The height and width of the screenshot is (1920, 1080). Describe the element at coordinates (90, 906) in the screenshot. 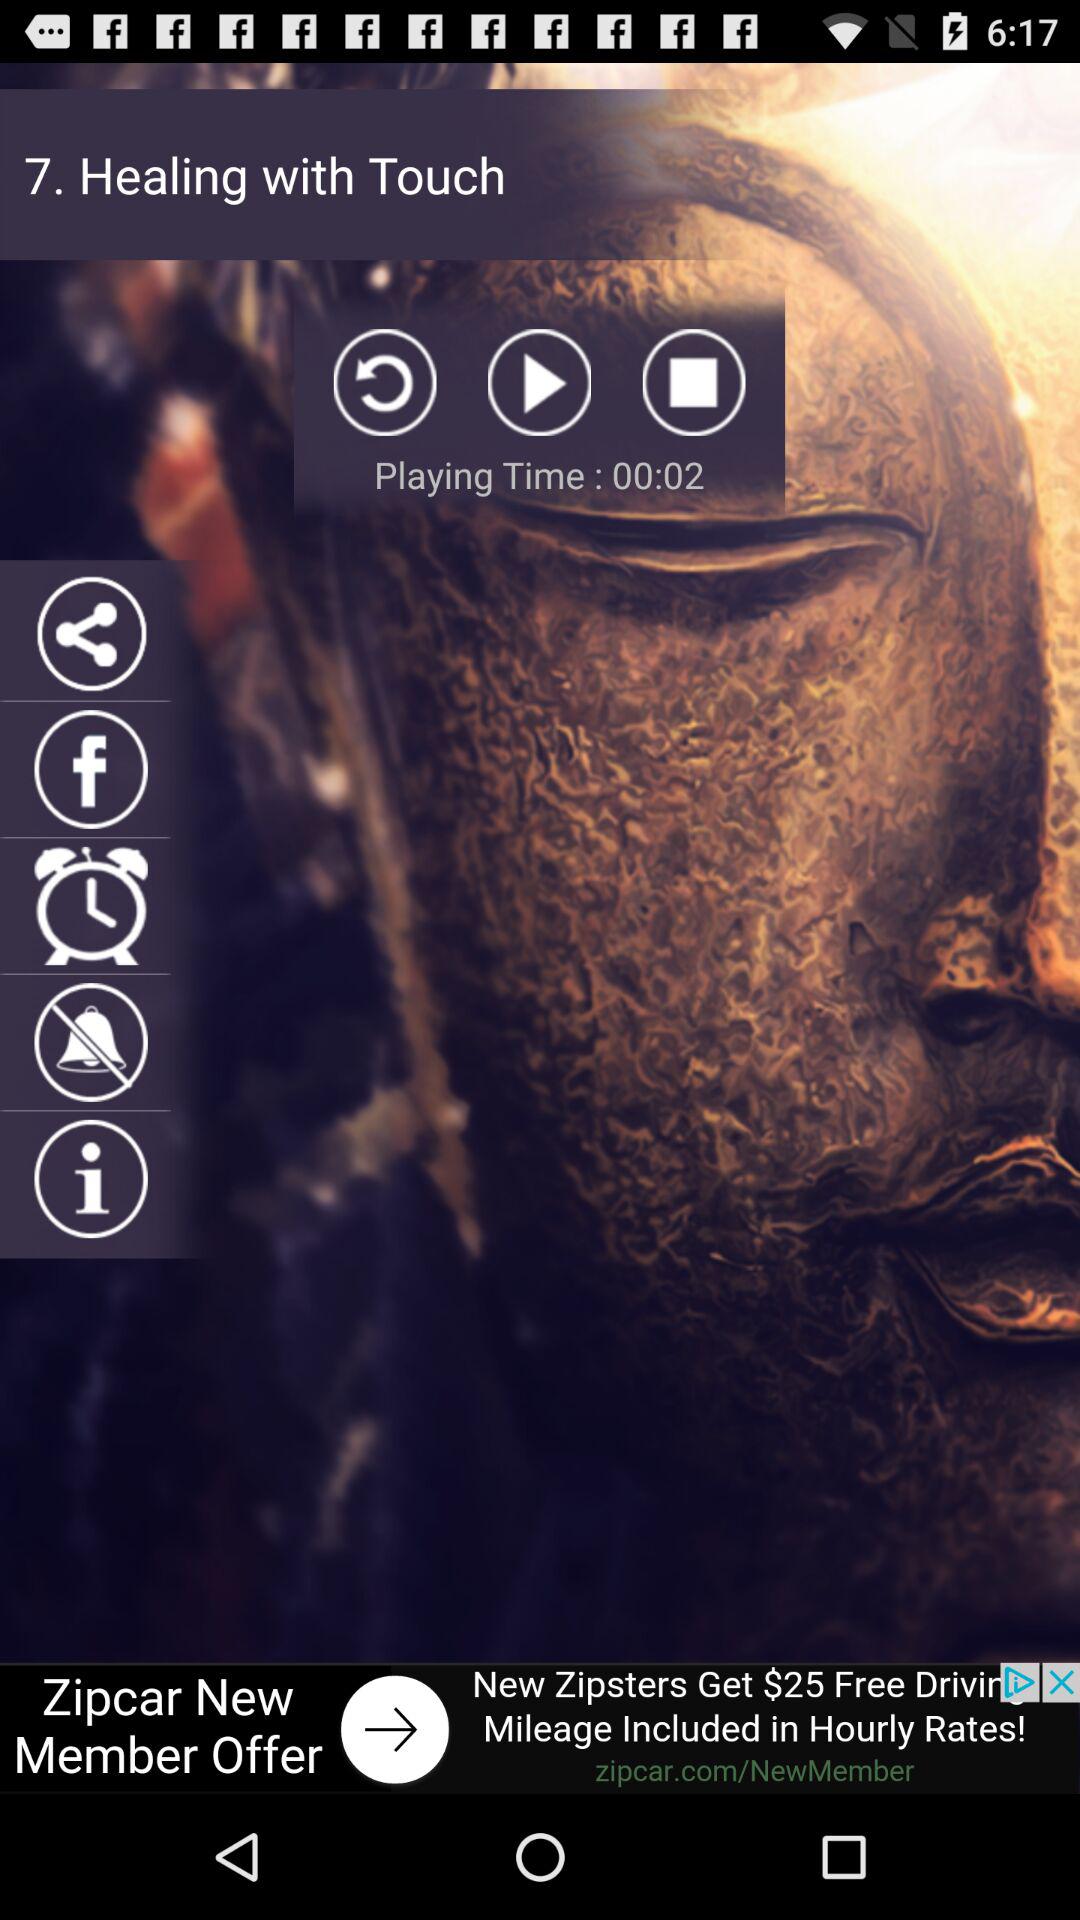

I see `open timer` at that location.